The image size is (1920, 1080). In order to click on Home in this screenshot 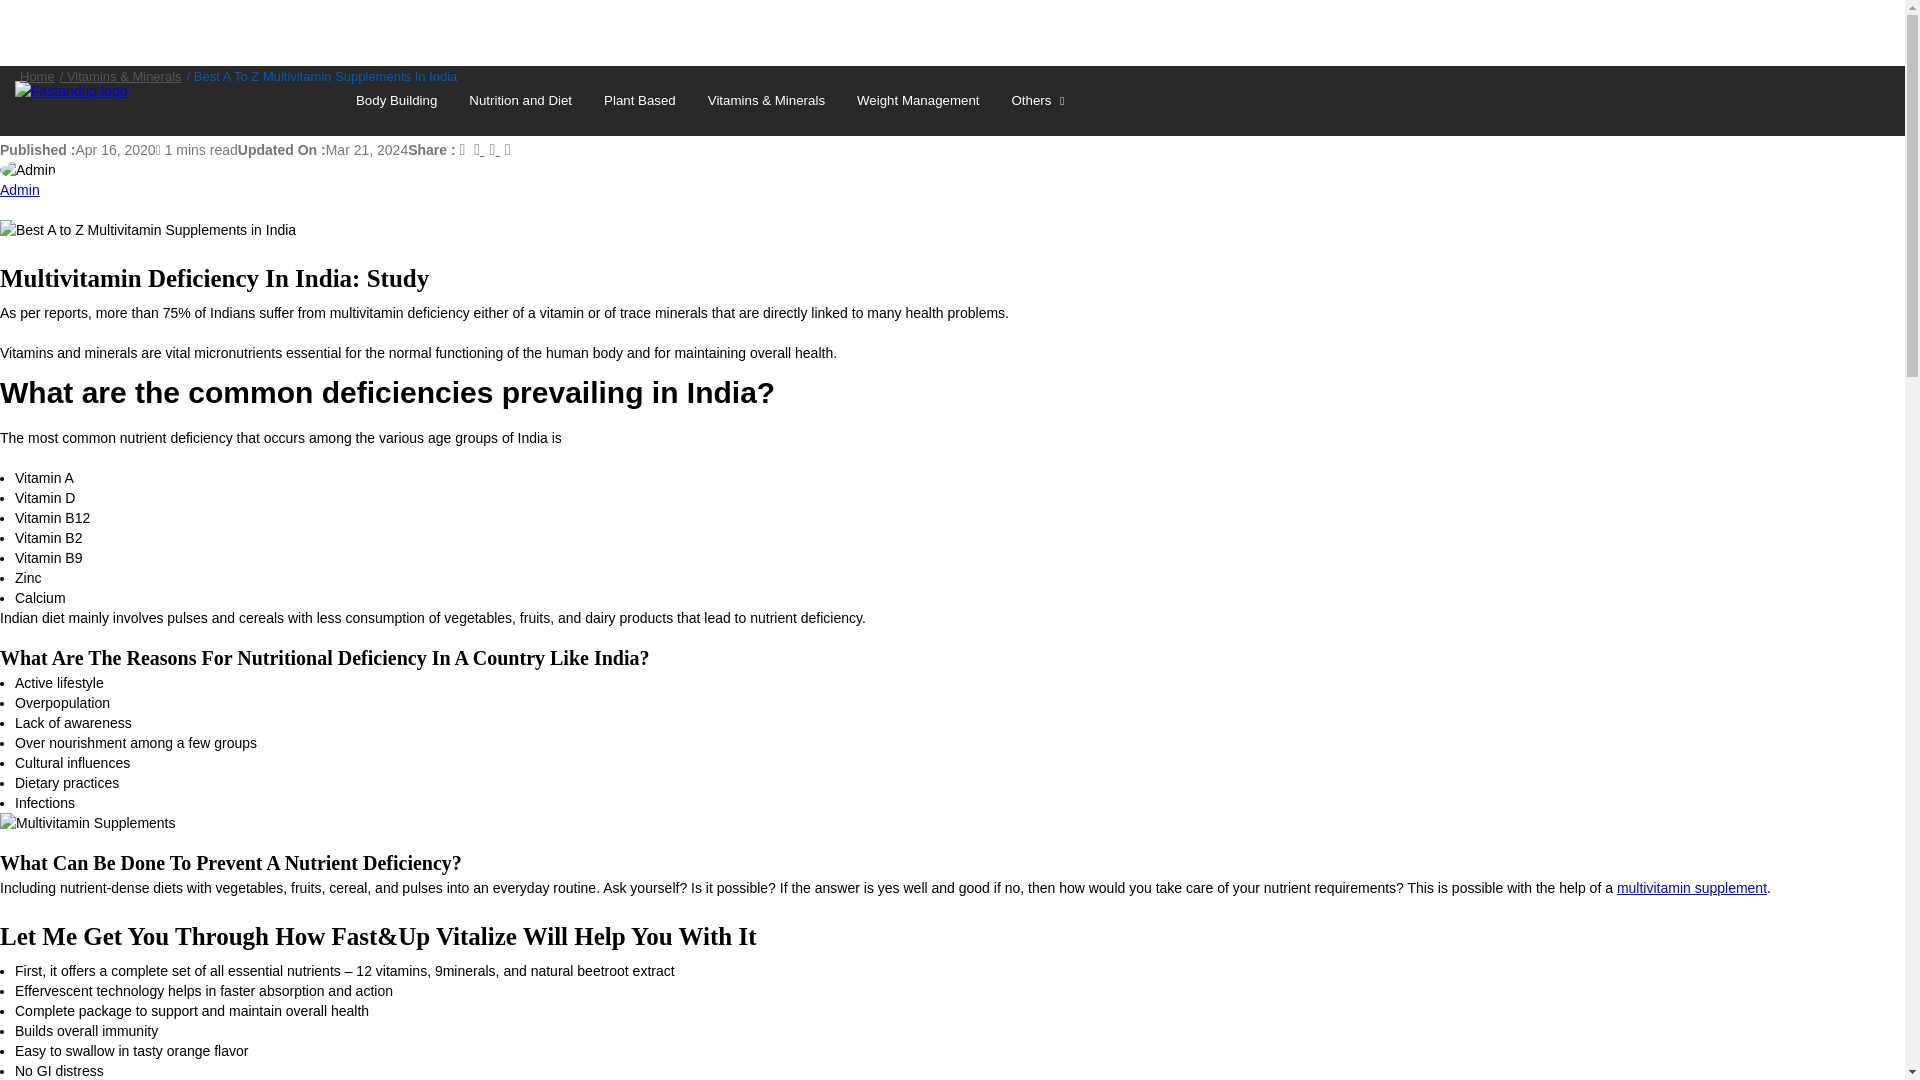, I will do `click(37, 76)`.